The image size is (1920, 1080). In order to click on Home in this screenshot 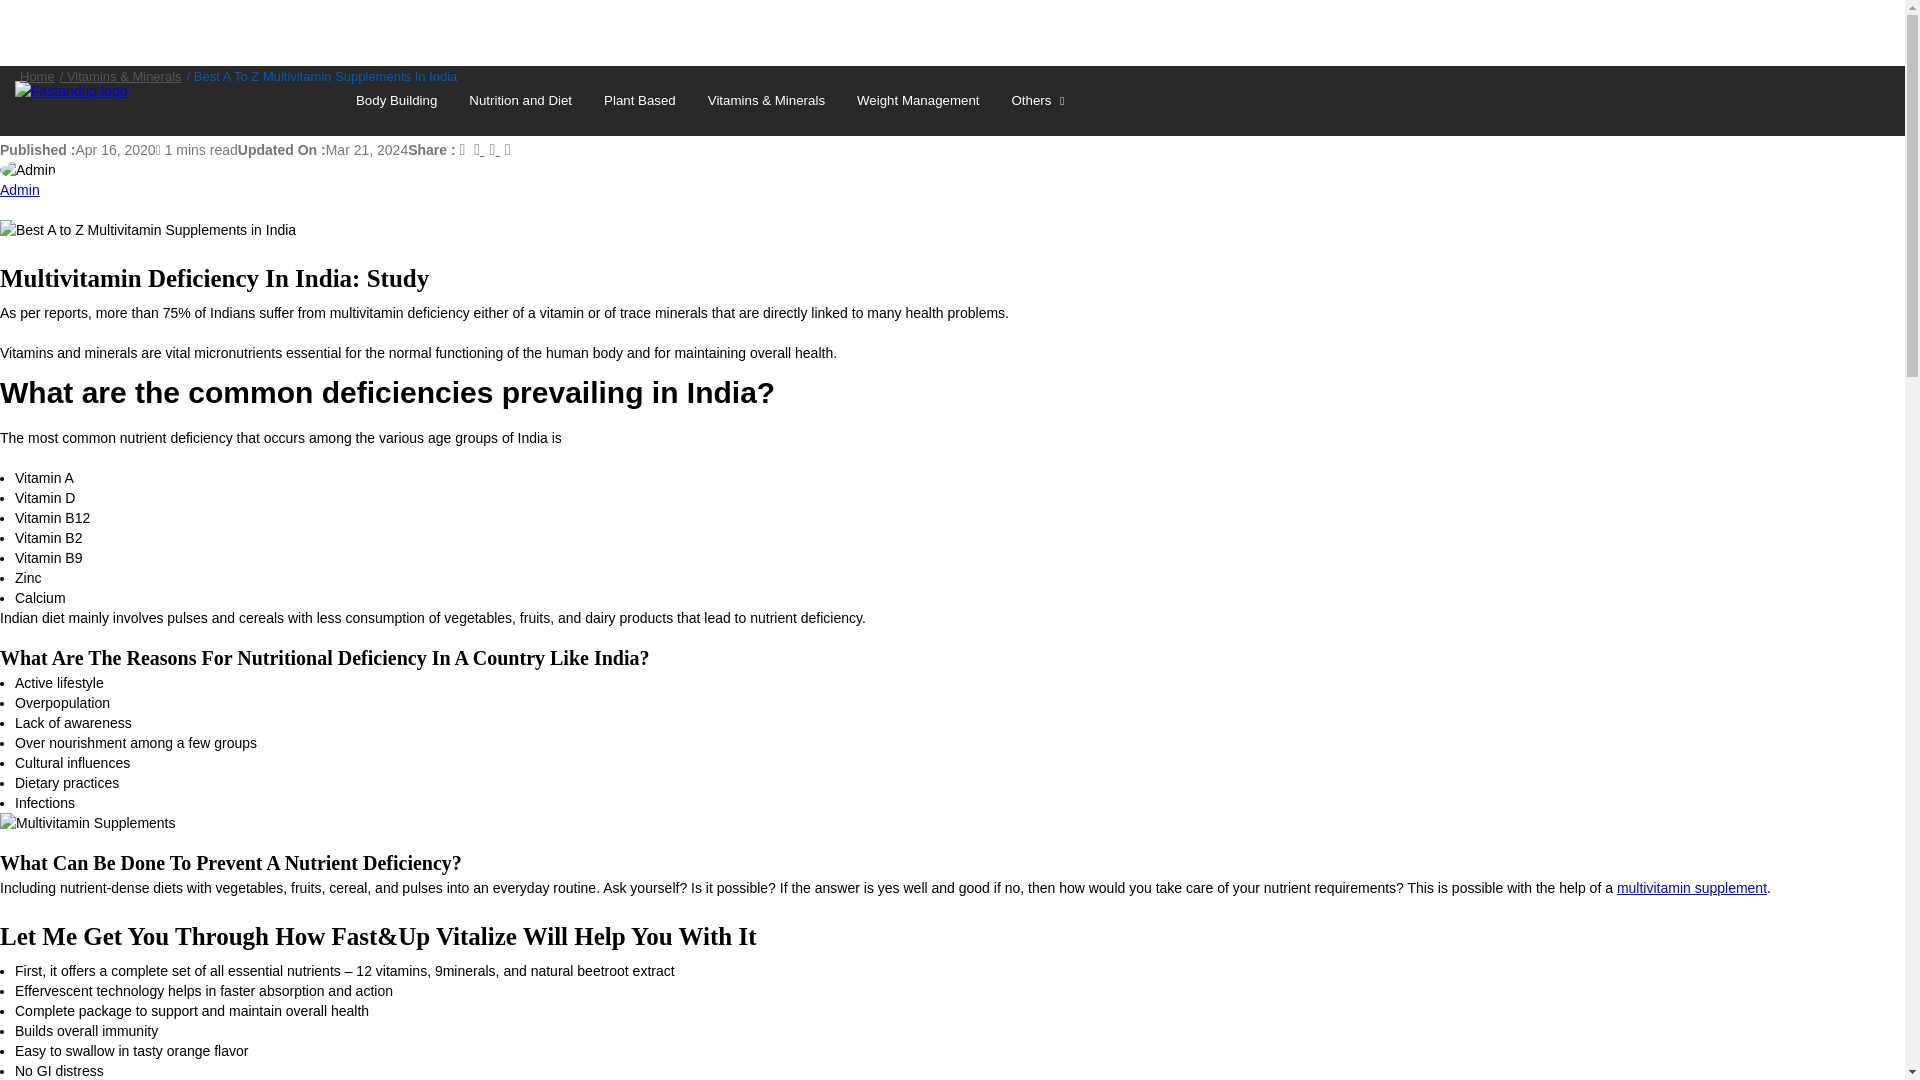, I will do `click(37, 76)`.